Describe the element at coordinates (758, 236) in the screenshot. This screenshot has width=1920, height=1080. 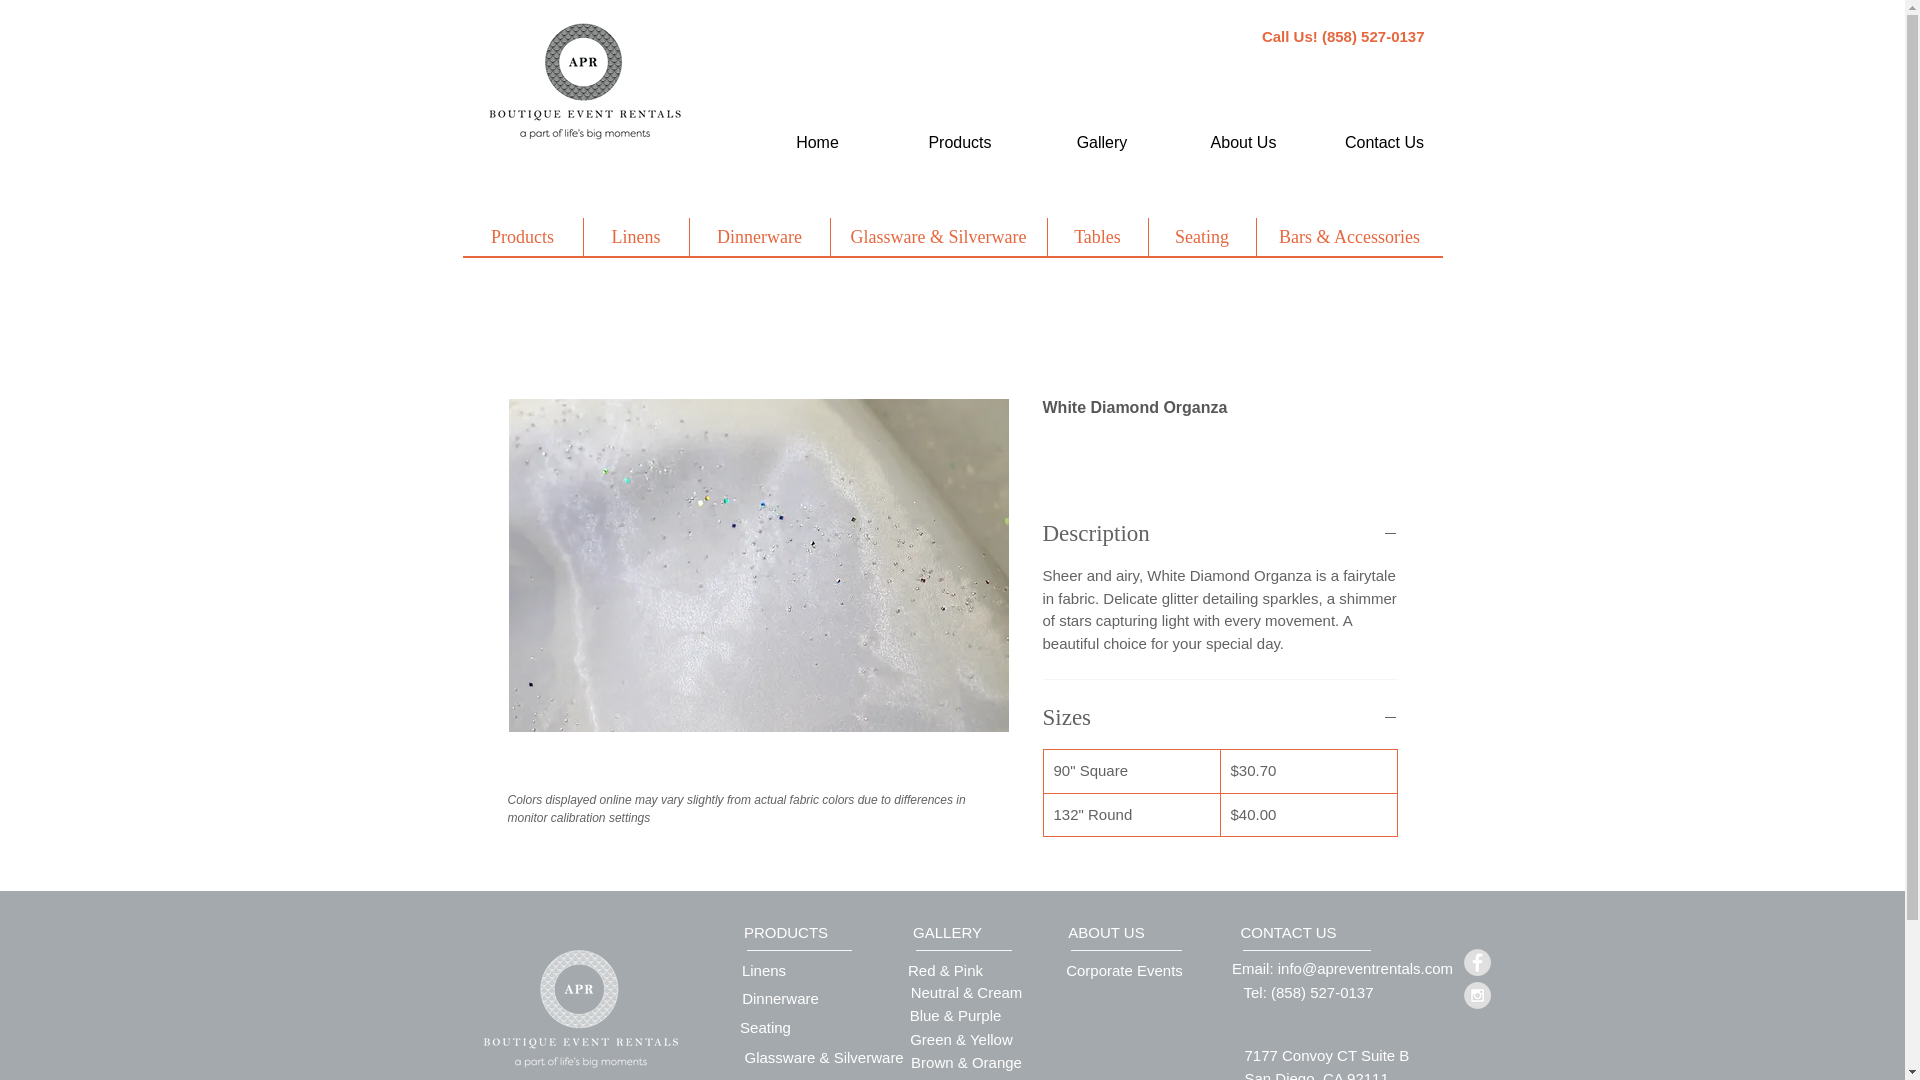
I see `Dinnerware` at that location.